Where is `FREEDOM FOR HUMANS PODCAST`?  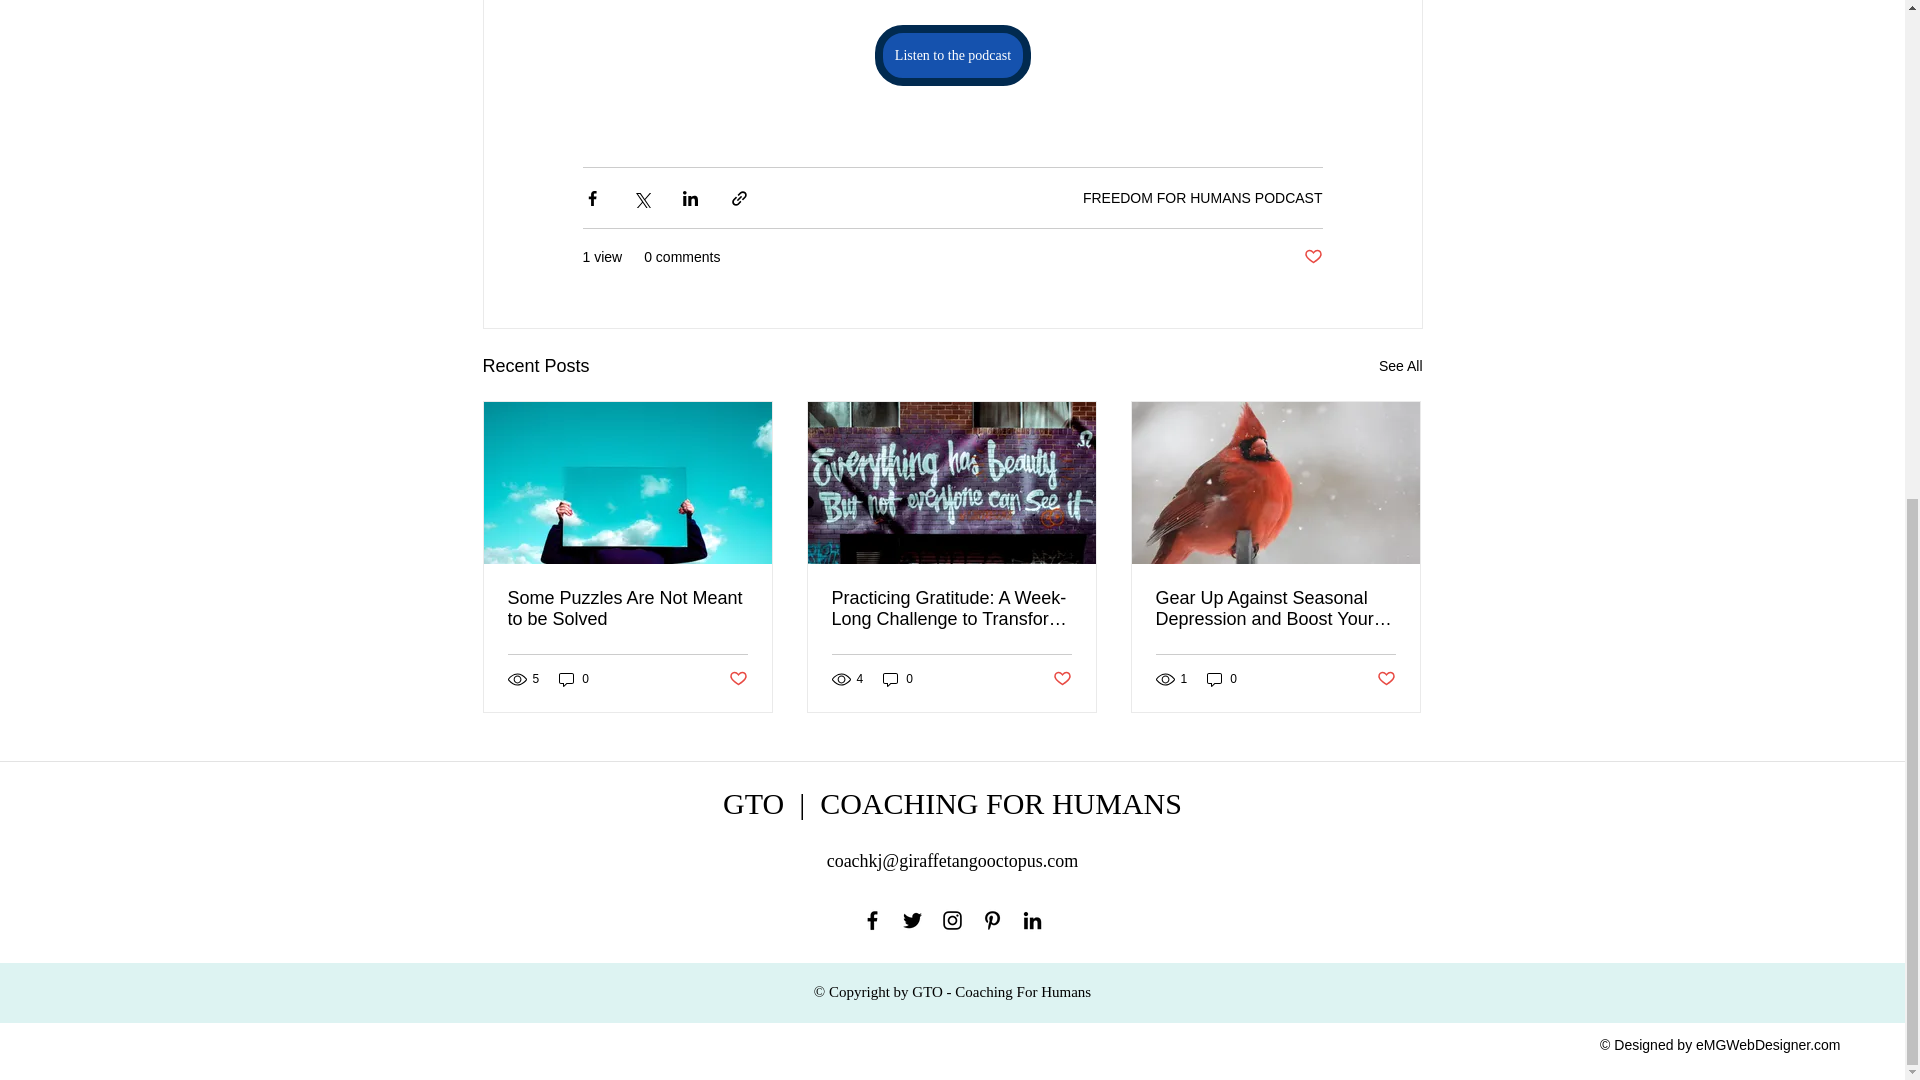
FREEDOM FOR HUMANS PODCAST is located at coordinates (1202, 198).